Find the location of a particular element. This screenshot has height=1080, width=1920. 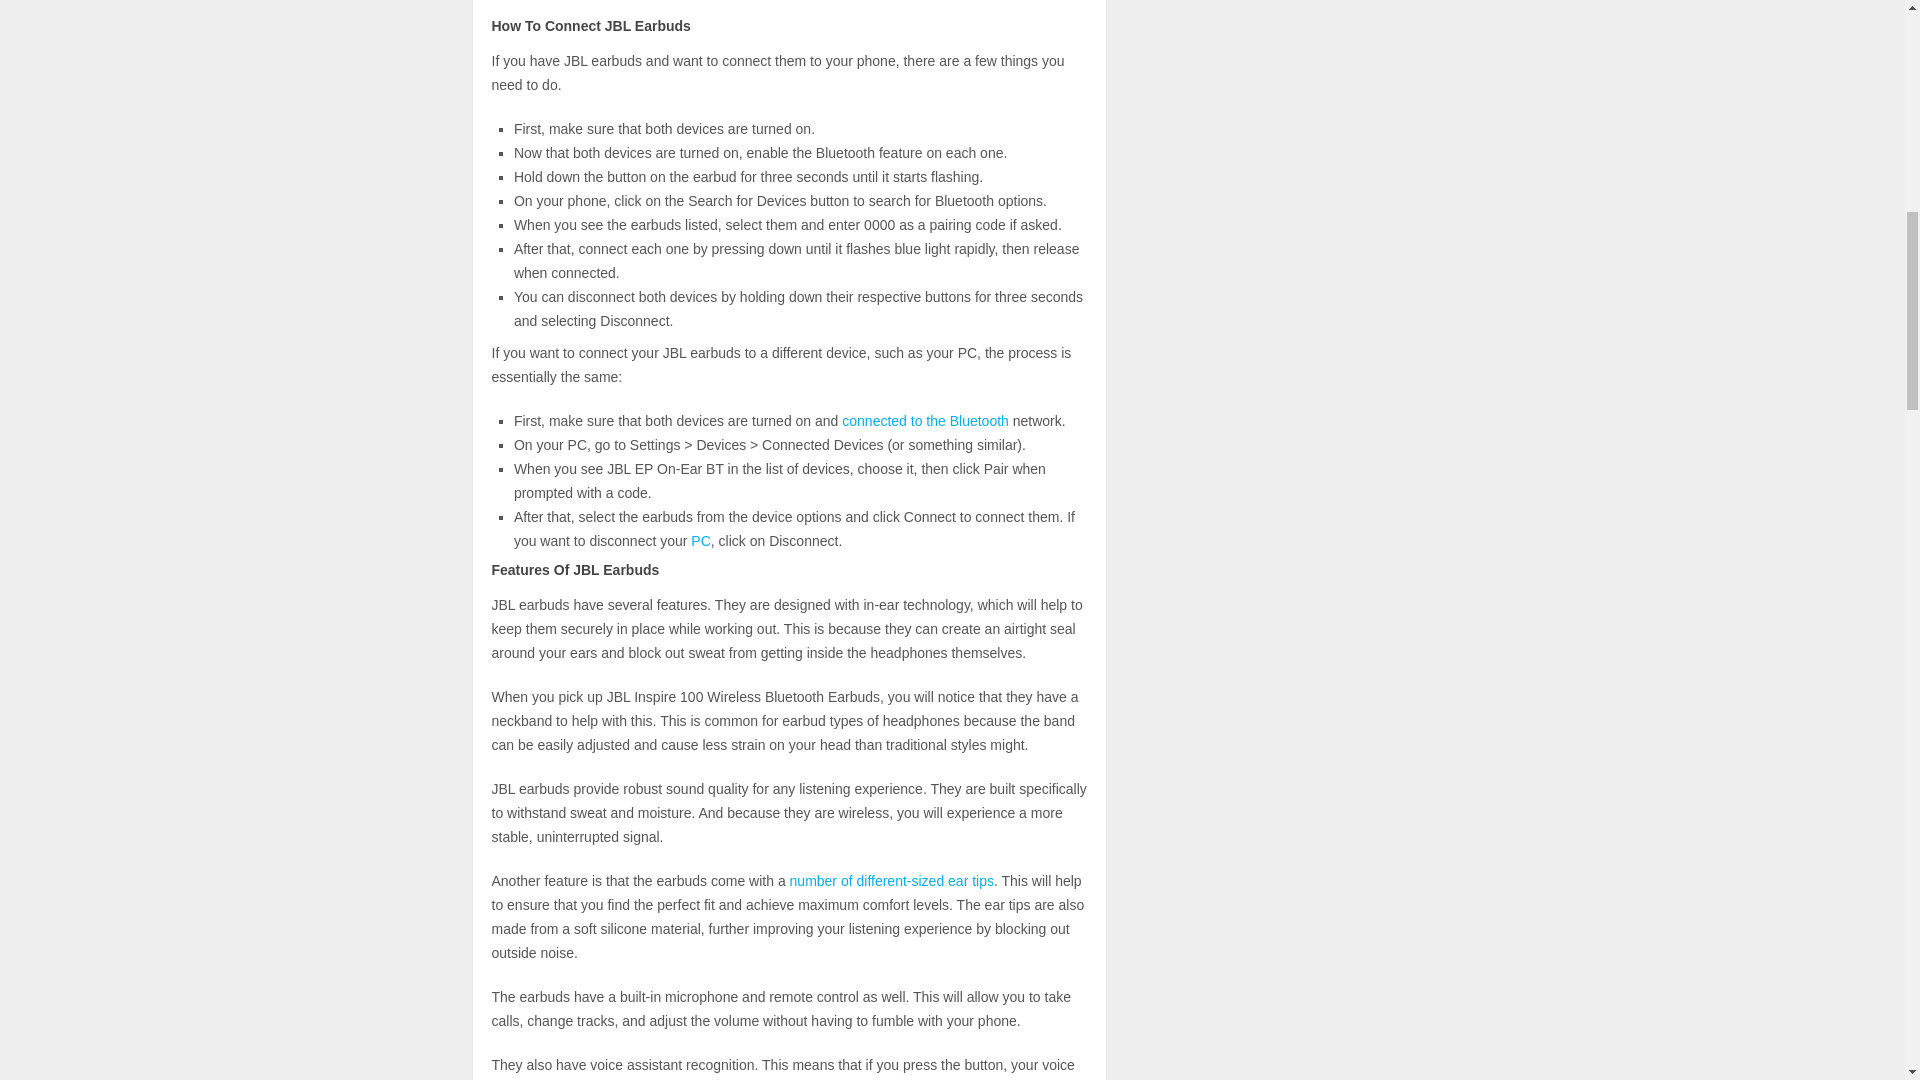

PC is located at coordinates (700, 540).